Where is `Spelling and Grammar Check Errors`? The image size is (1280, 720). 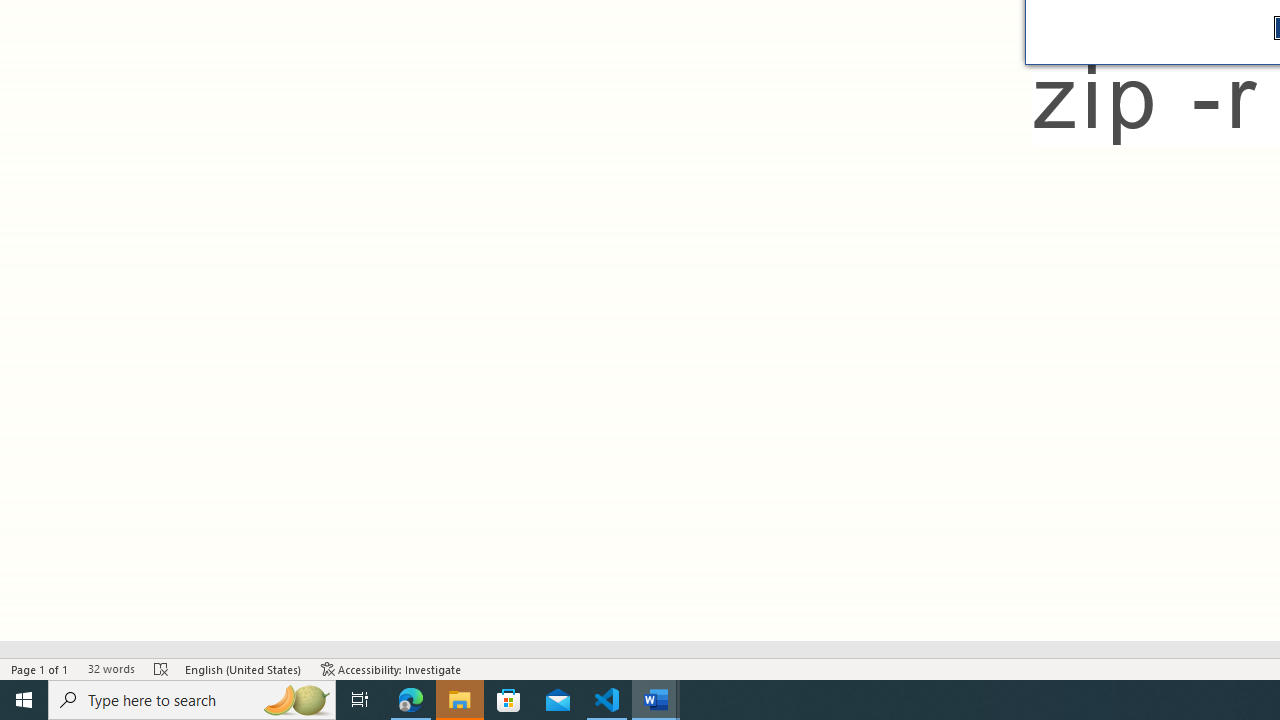 Spelling and Grammar Check Errors is located at coordinates (161, 668).